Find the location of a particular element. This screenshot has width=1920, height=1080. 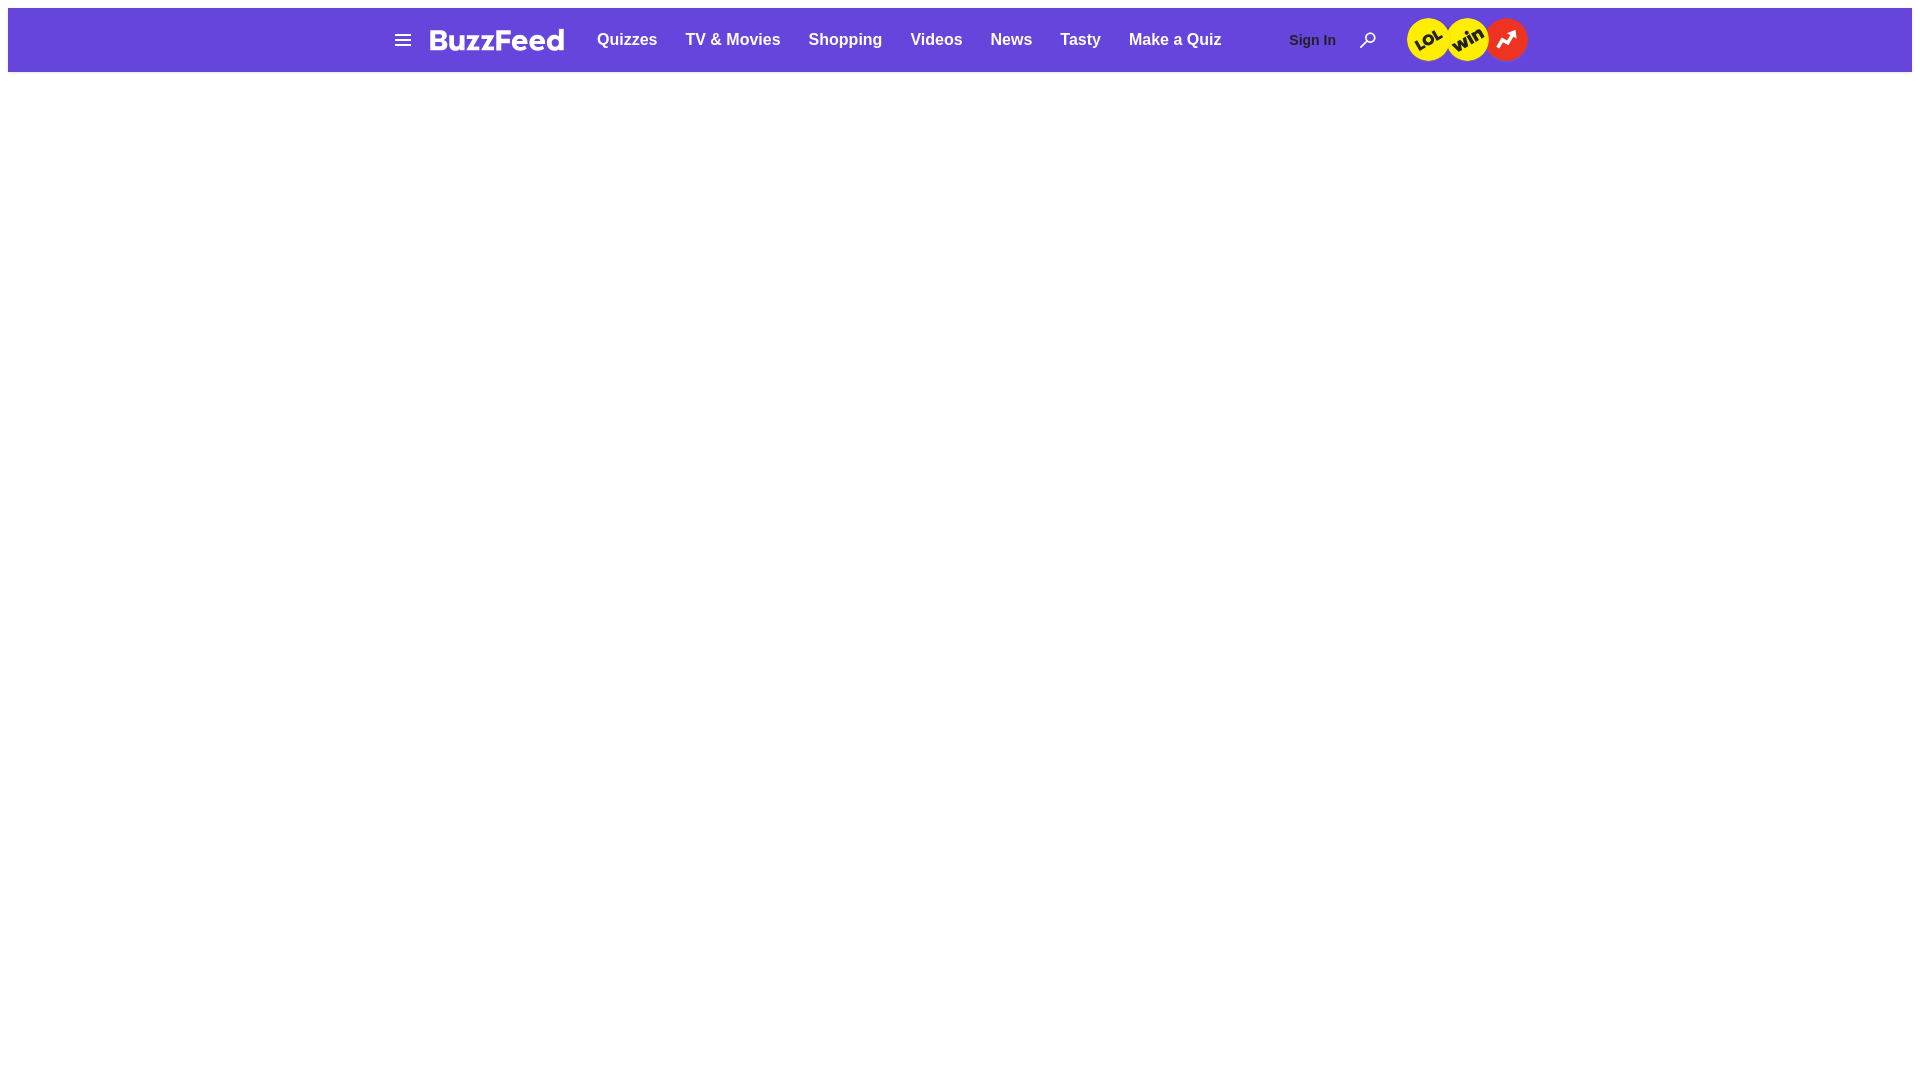

Videos is located at coordinates (936, 40).